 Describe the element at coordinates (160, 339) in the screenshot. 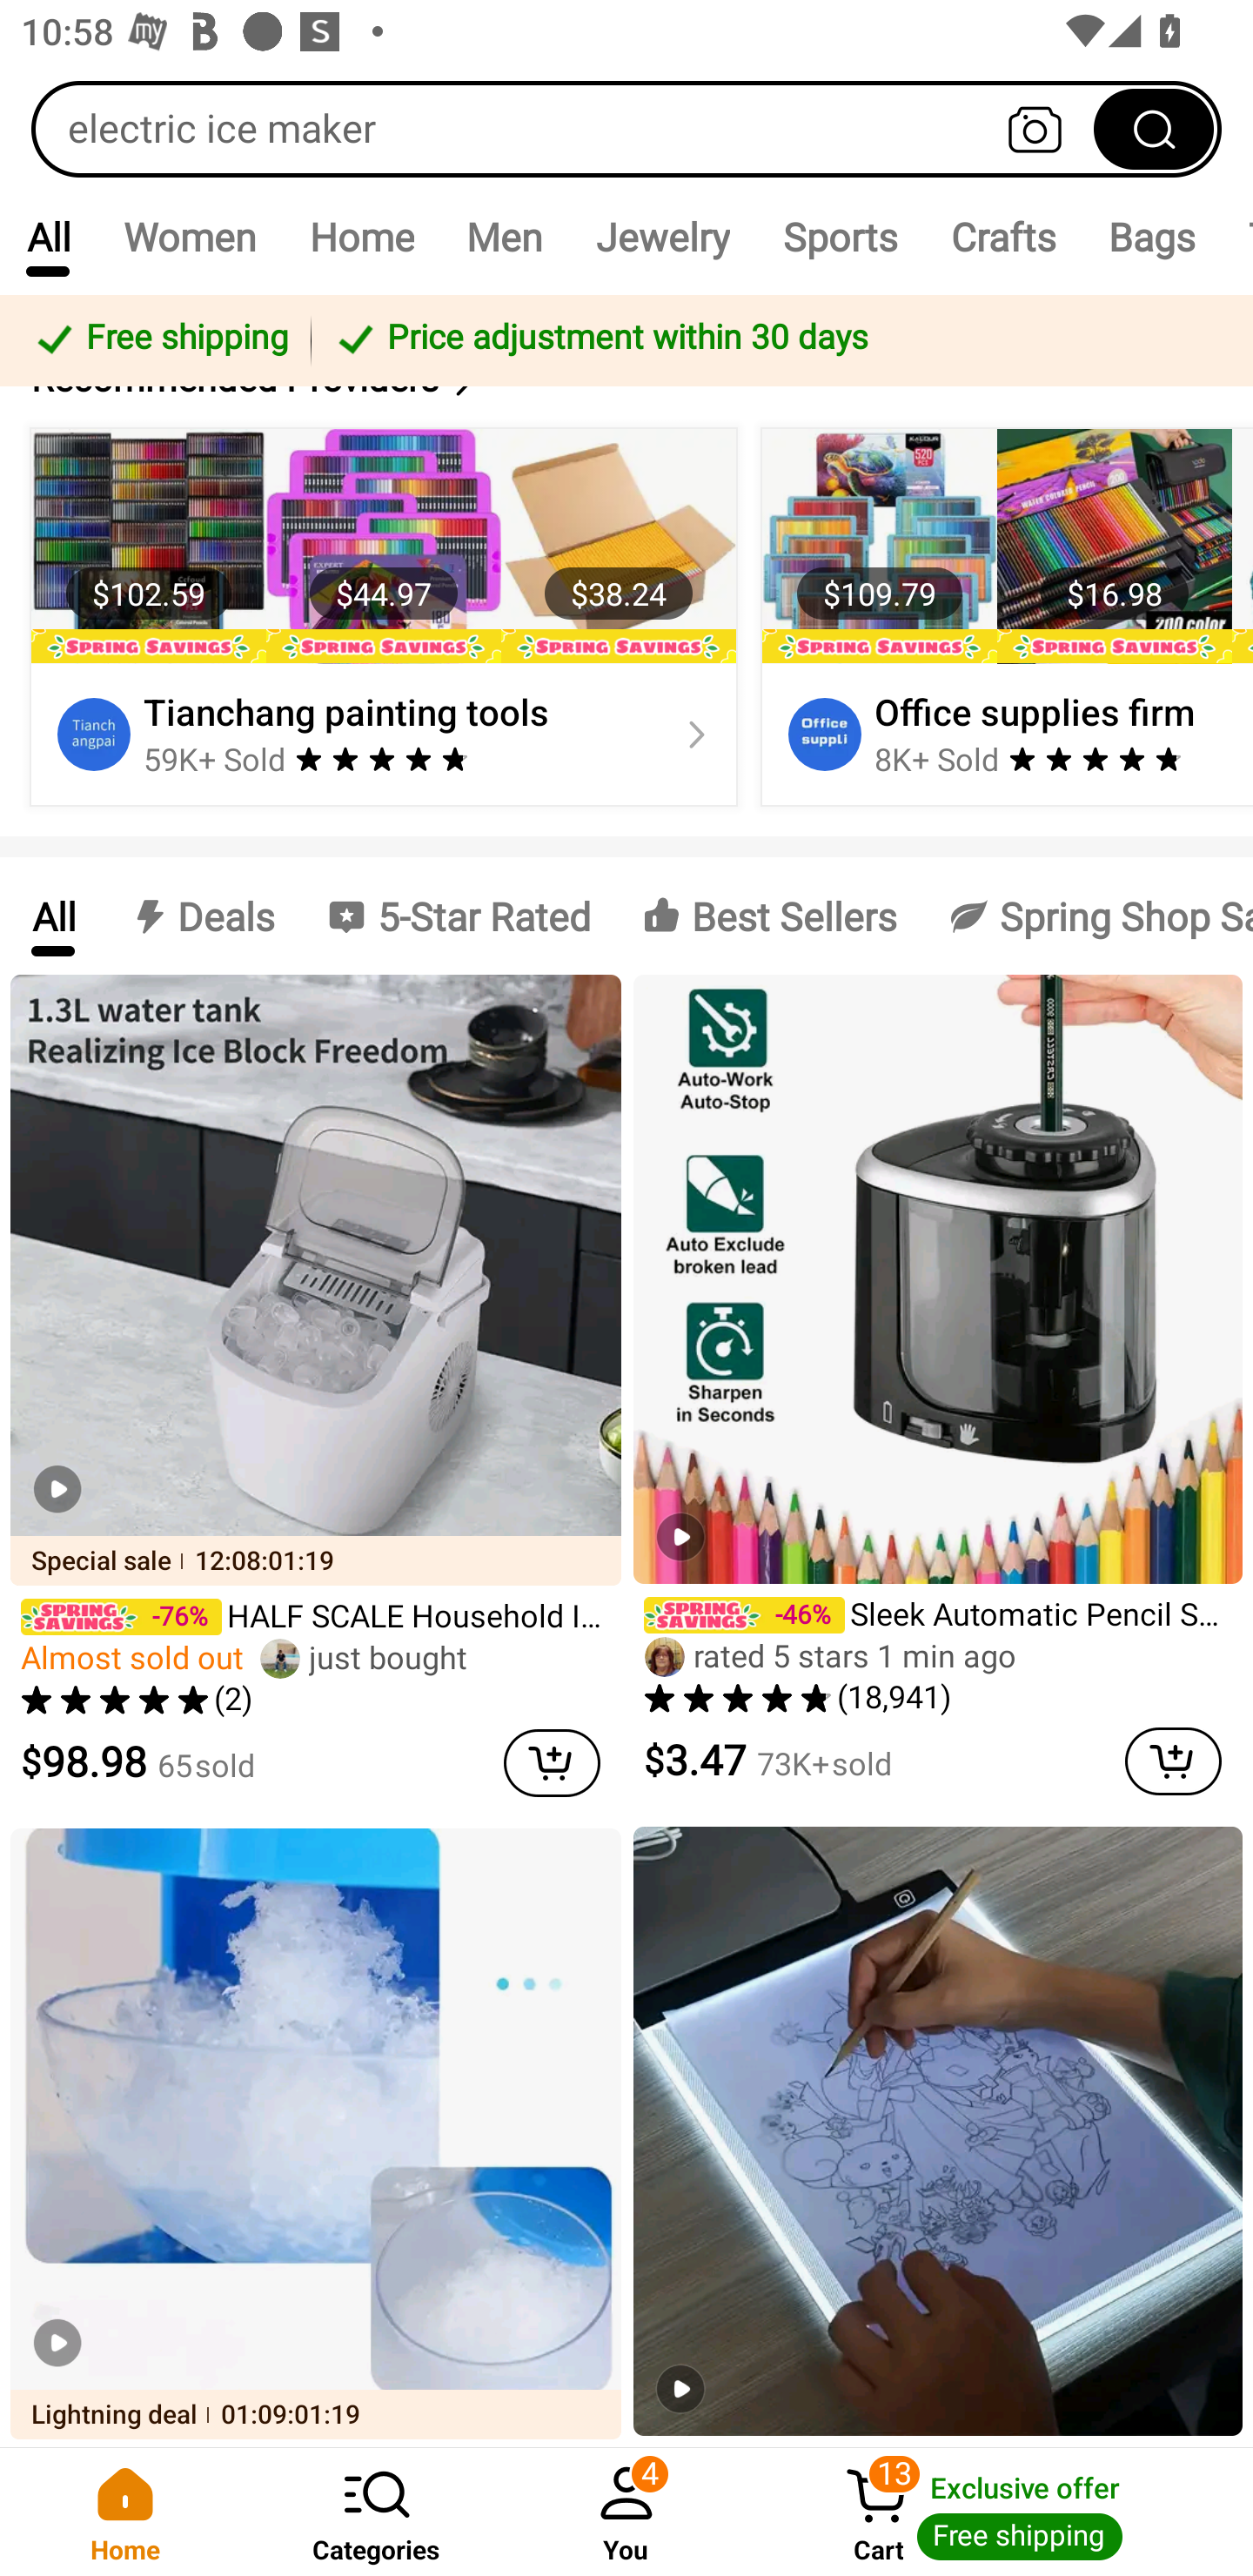

I see `Free shipping` at that location.